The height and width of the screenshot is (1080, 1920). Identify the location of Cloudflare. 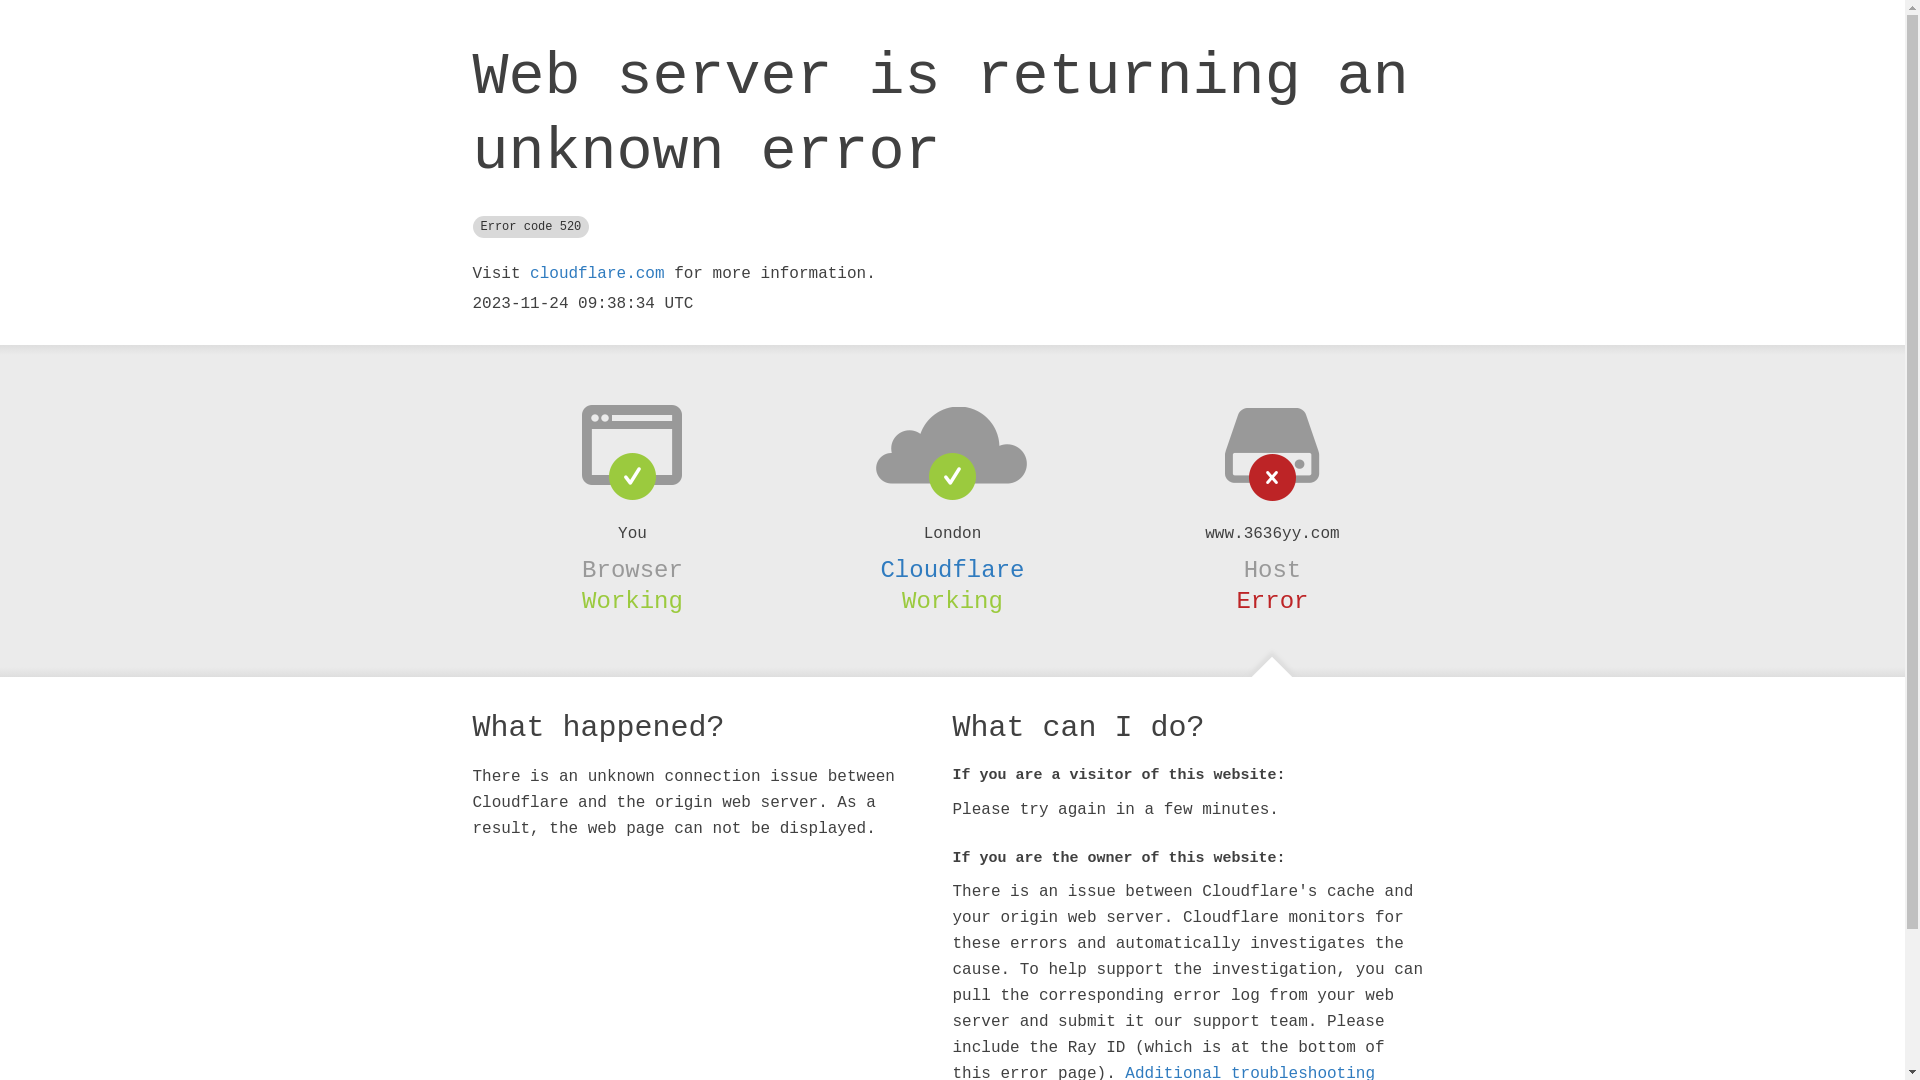
(952, 570).